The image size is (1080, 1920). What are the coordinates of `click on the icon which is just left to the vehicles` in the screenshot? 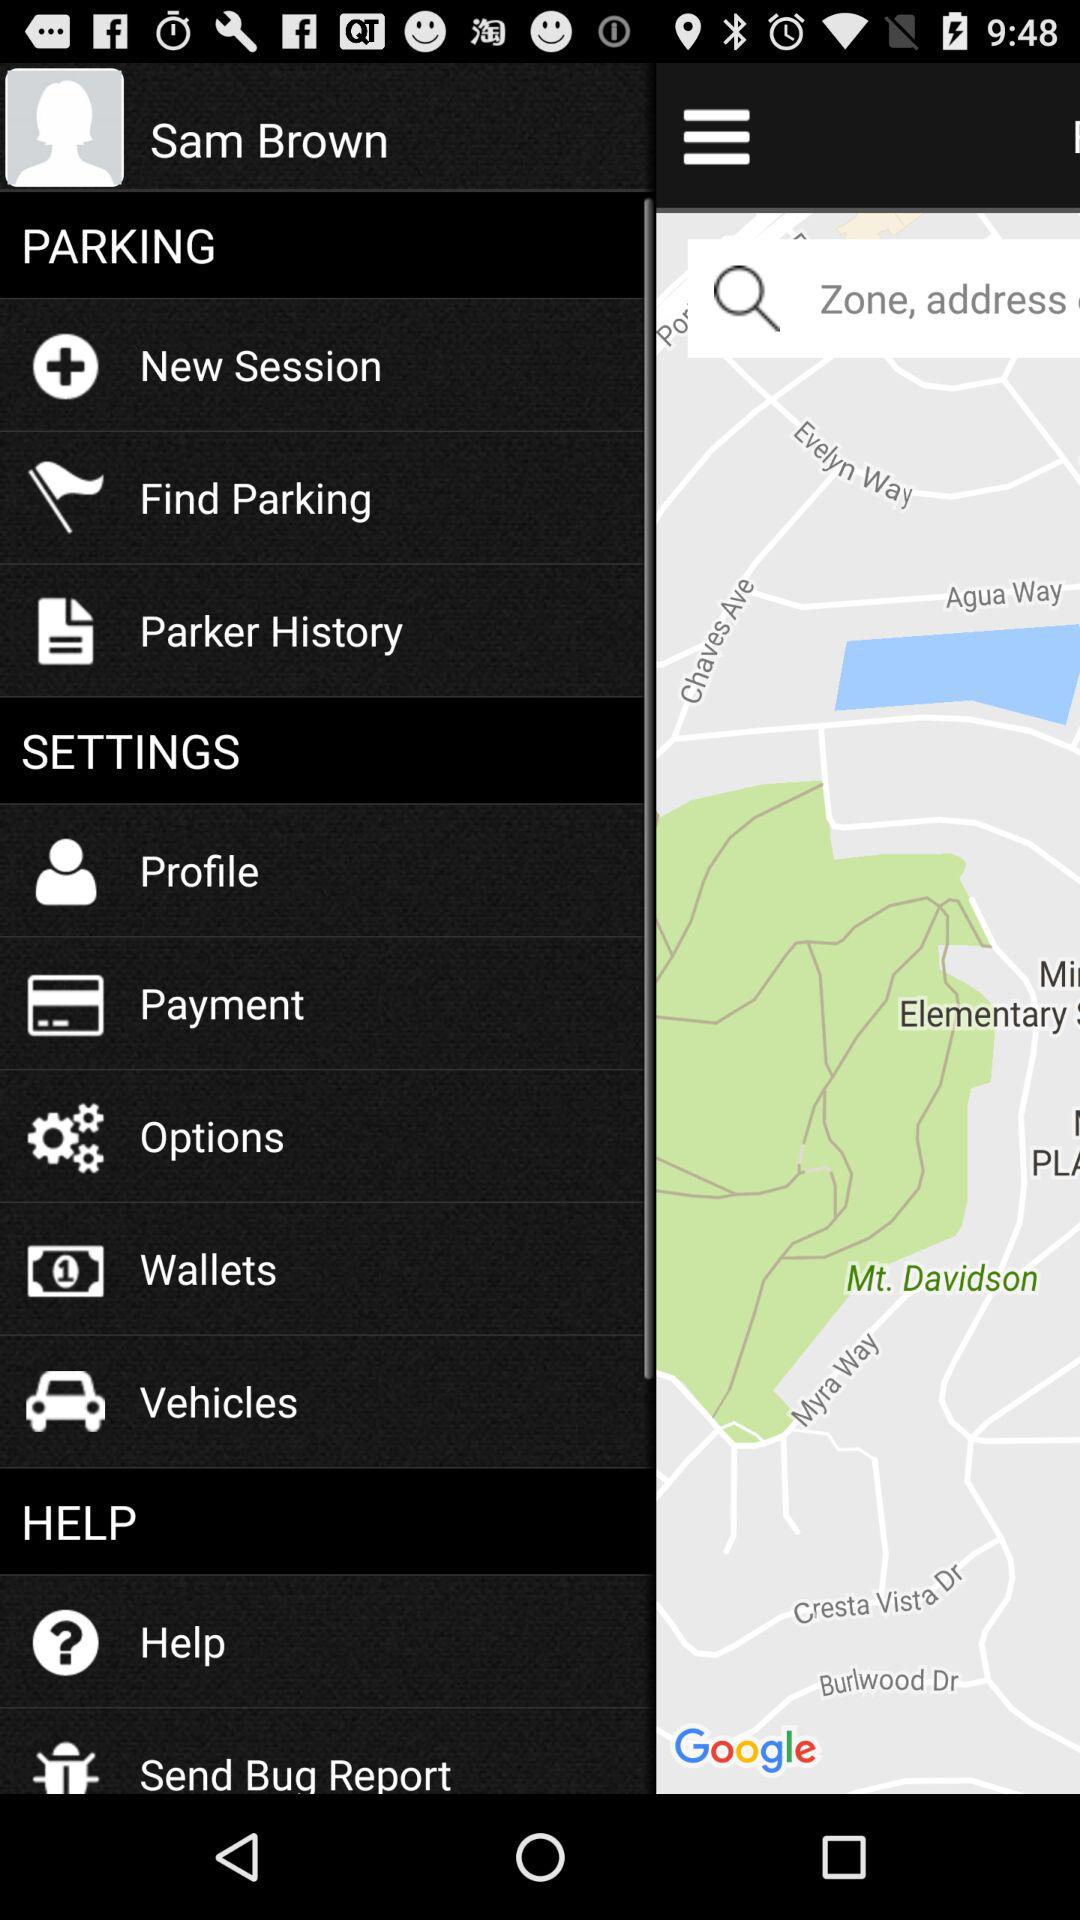 It's located at (64, 1401).